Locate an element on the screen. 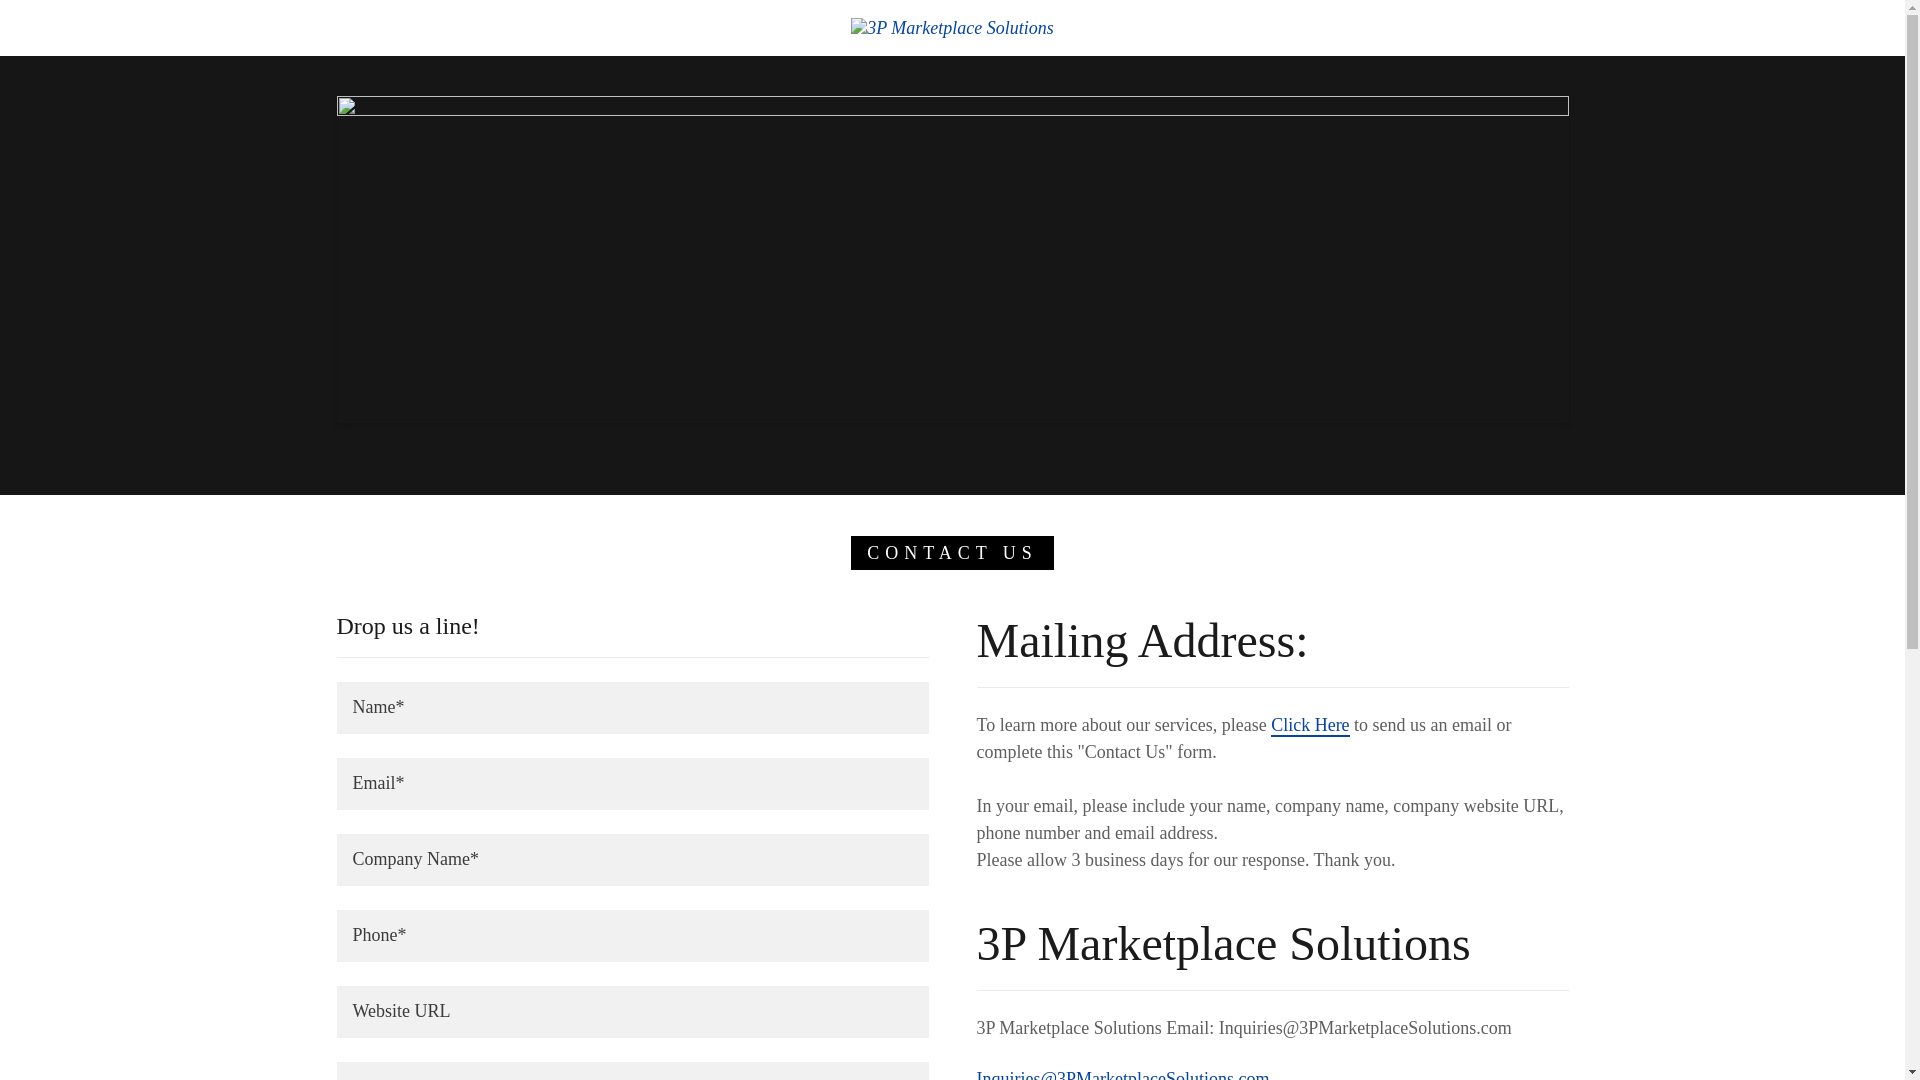 The width and height of the screenshot is (1920, 1080). Click Here is located at coordinates (1310, 726).